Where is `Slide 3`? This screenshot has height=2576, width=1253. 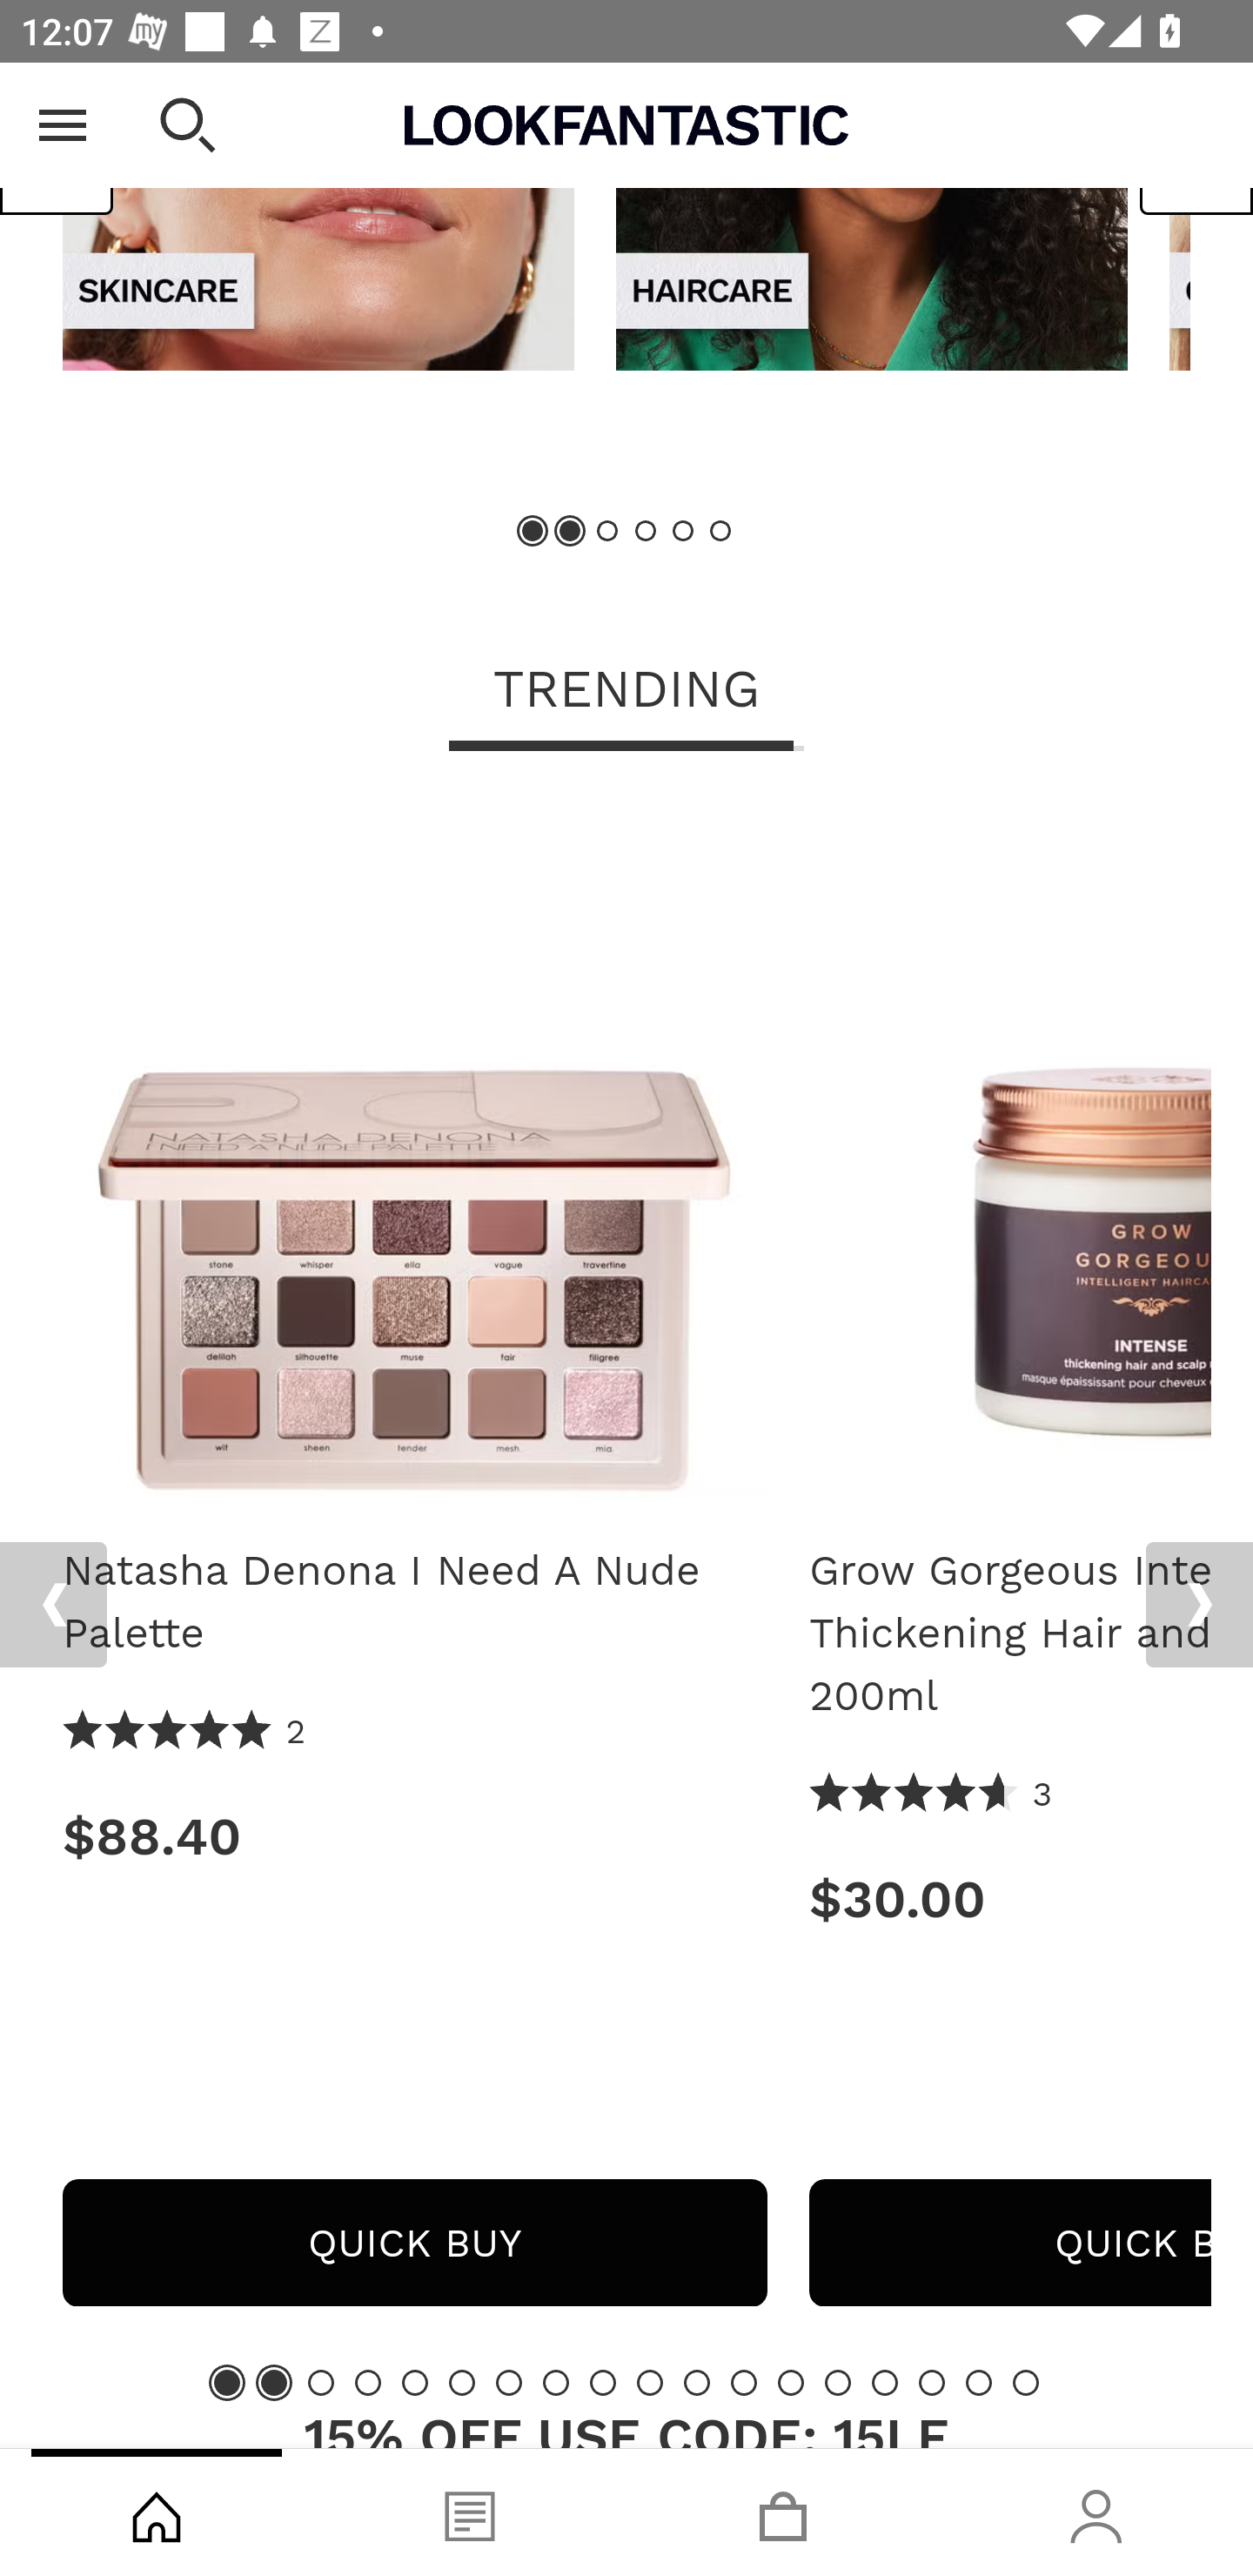
Slide 3 is located at coordinates (607, 531).